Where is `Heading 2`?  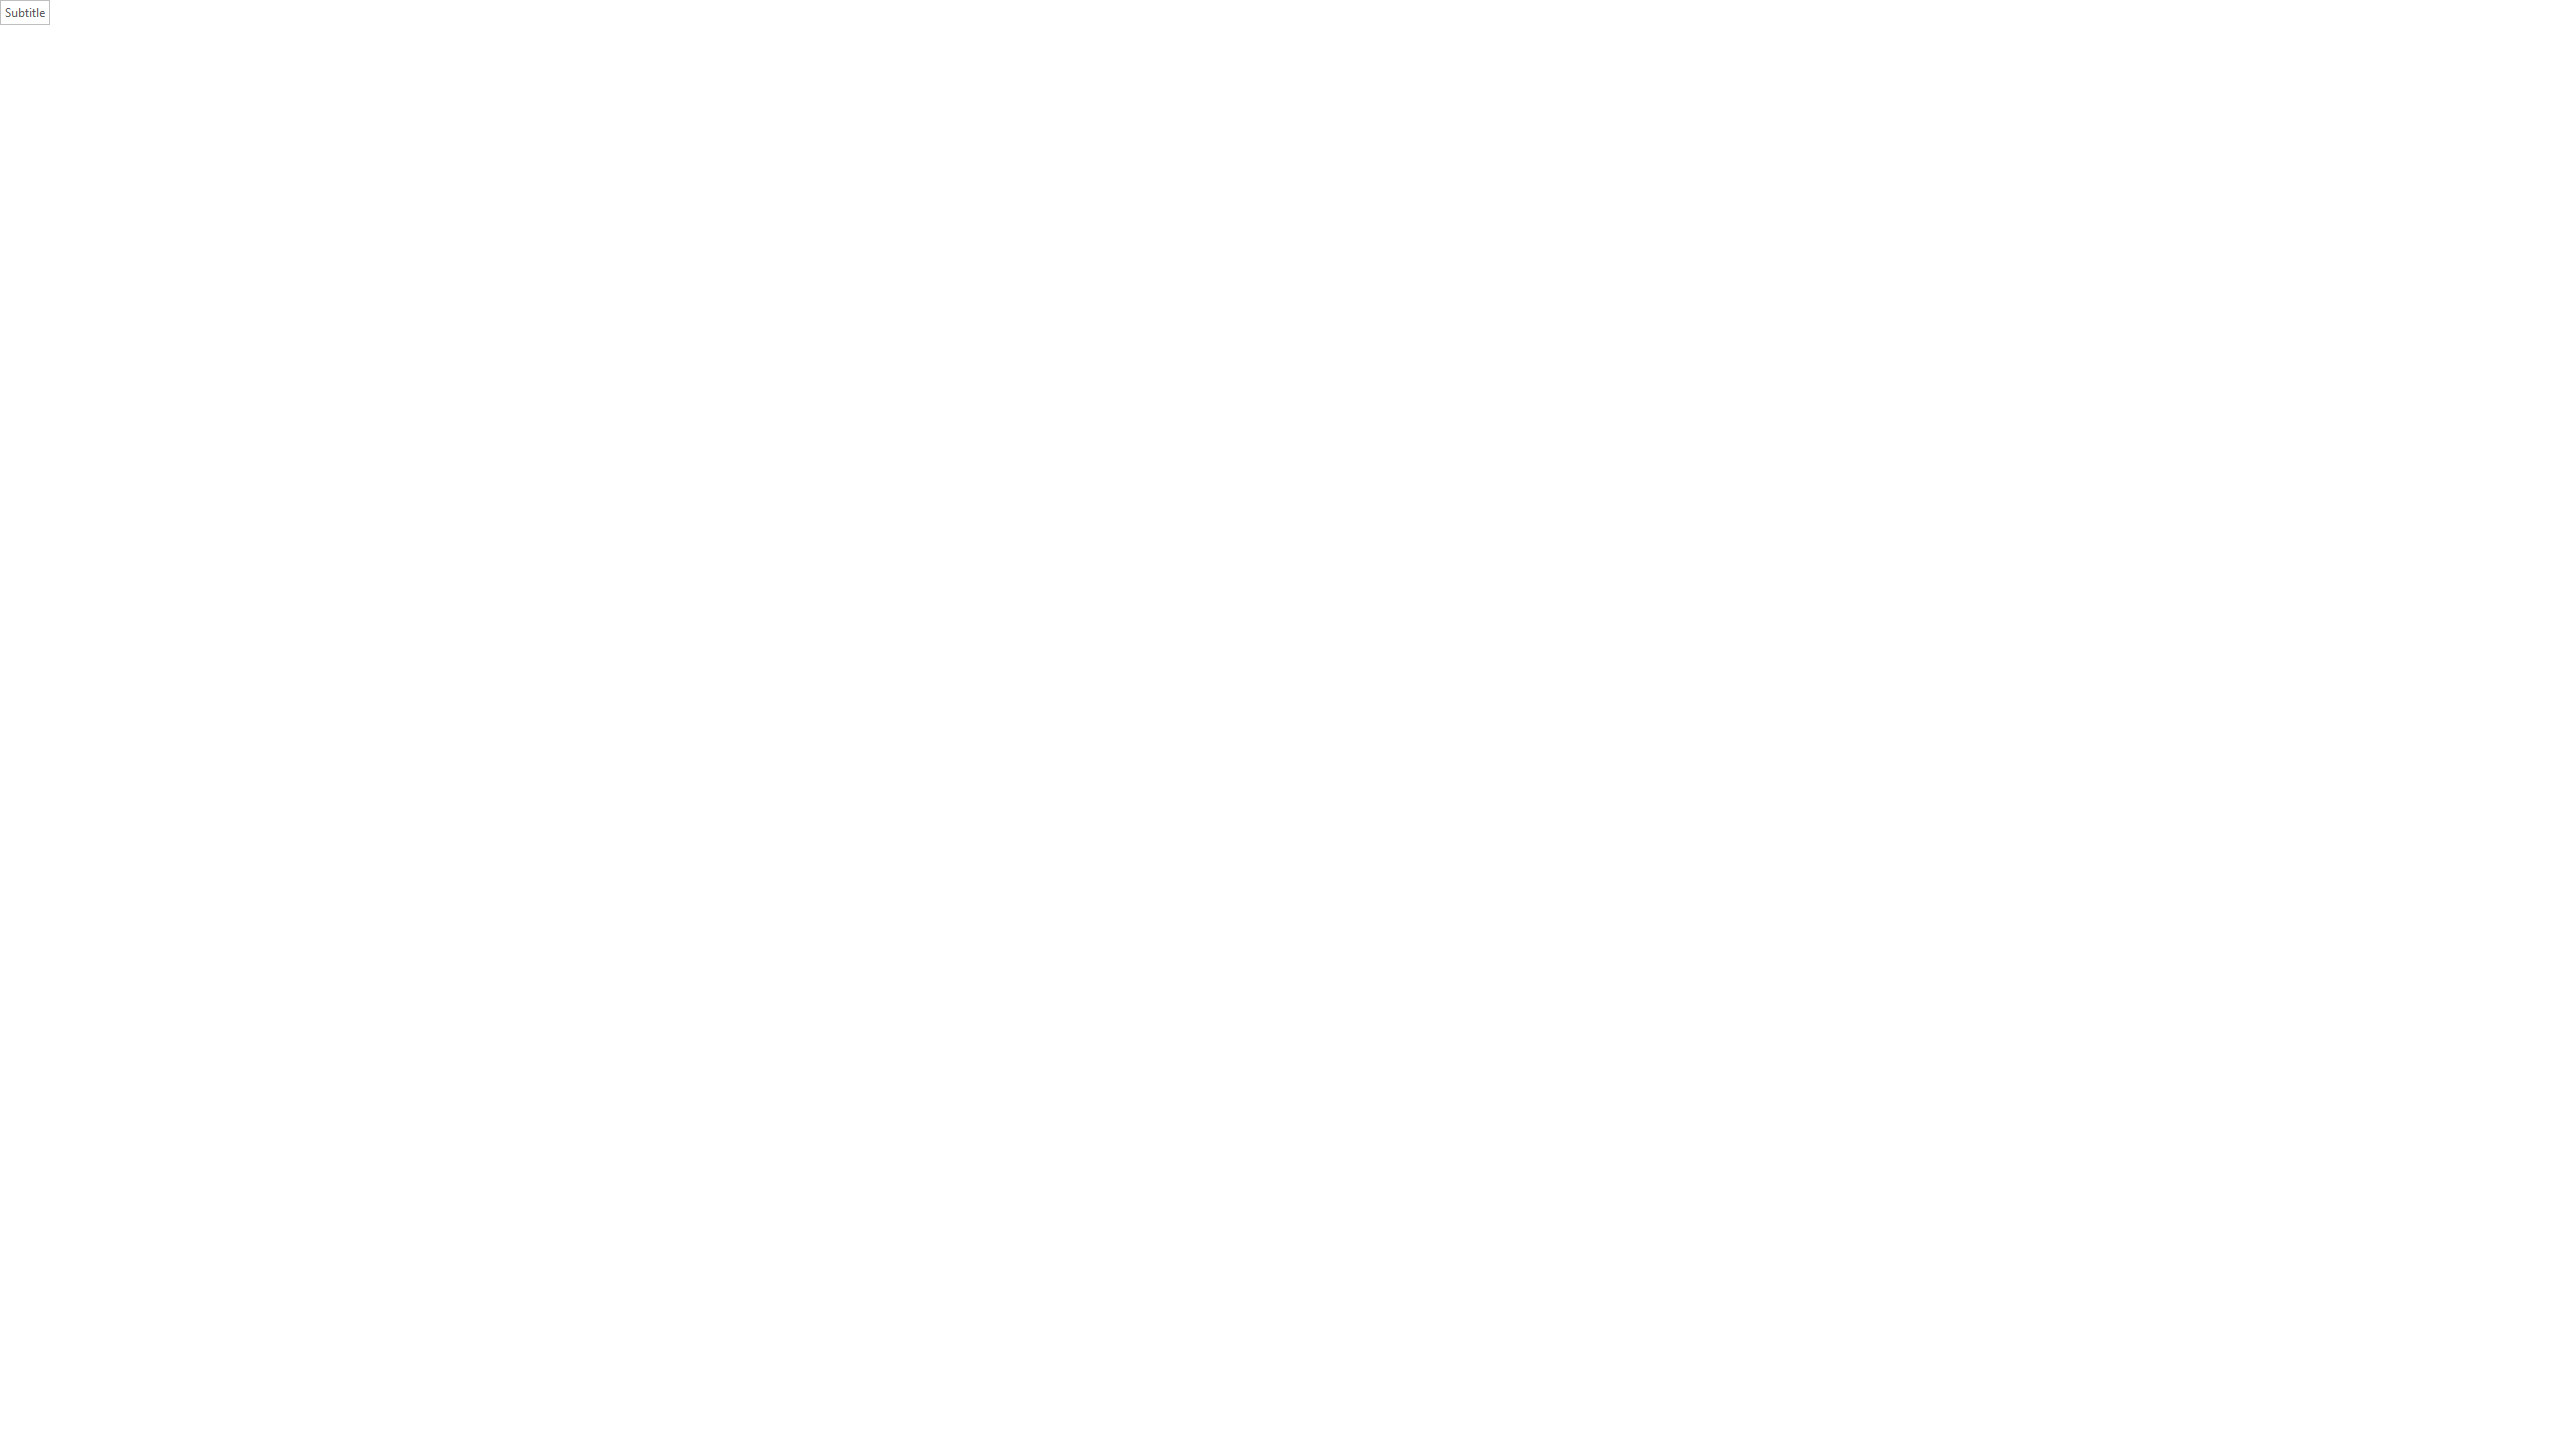
Heading 2 is located at coordinates (1064, 100).